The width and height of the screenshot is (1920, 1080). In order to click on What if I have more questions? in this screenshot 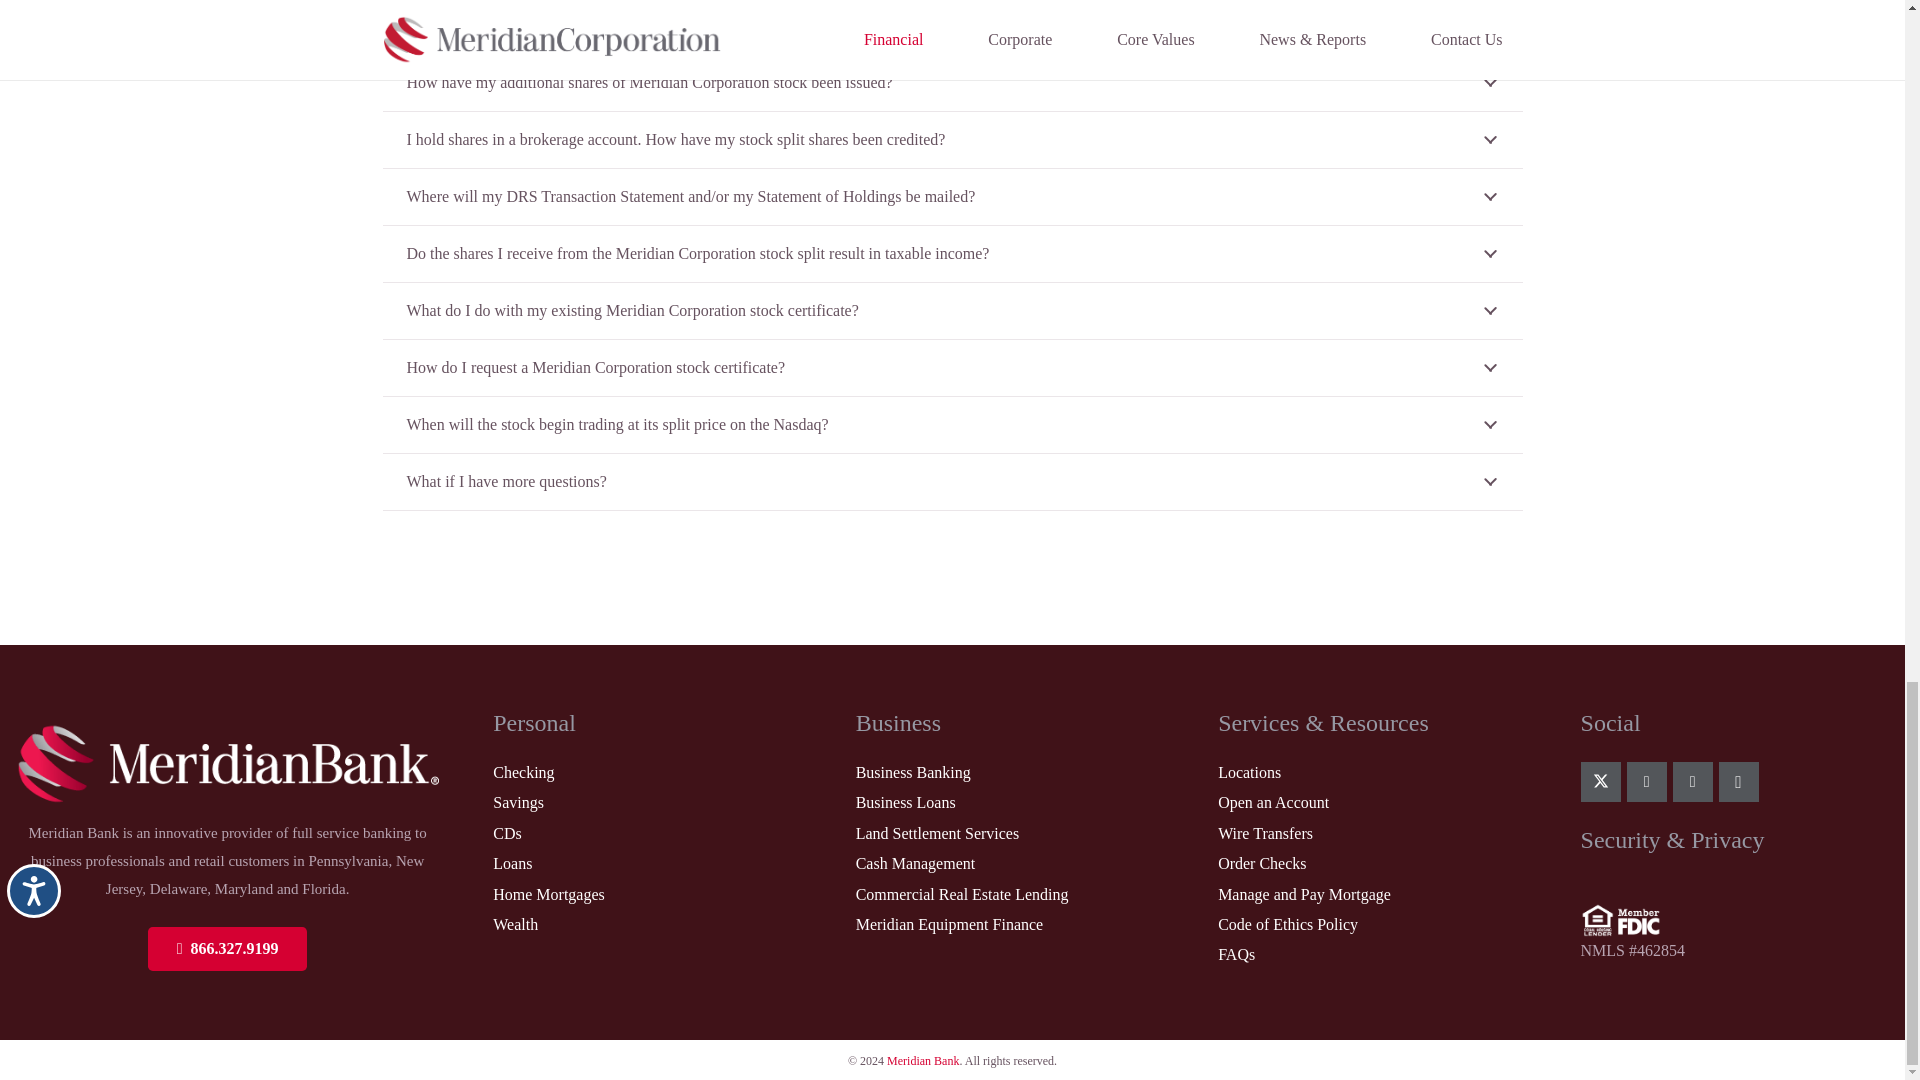, I will do `click(952, 481)`.